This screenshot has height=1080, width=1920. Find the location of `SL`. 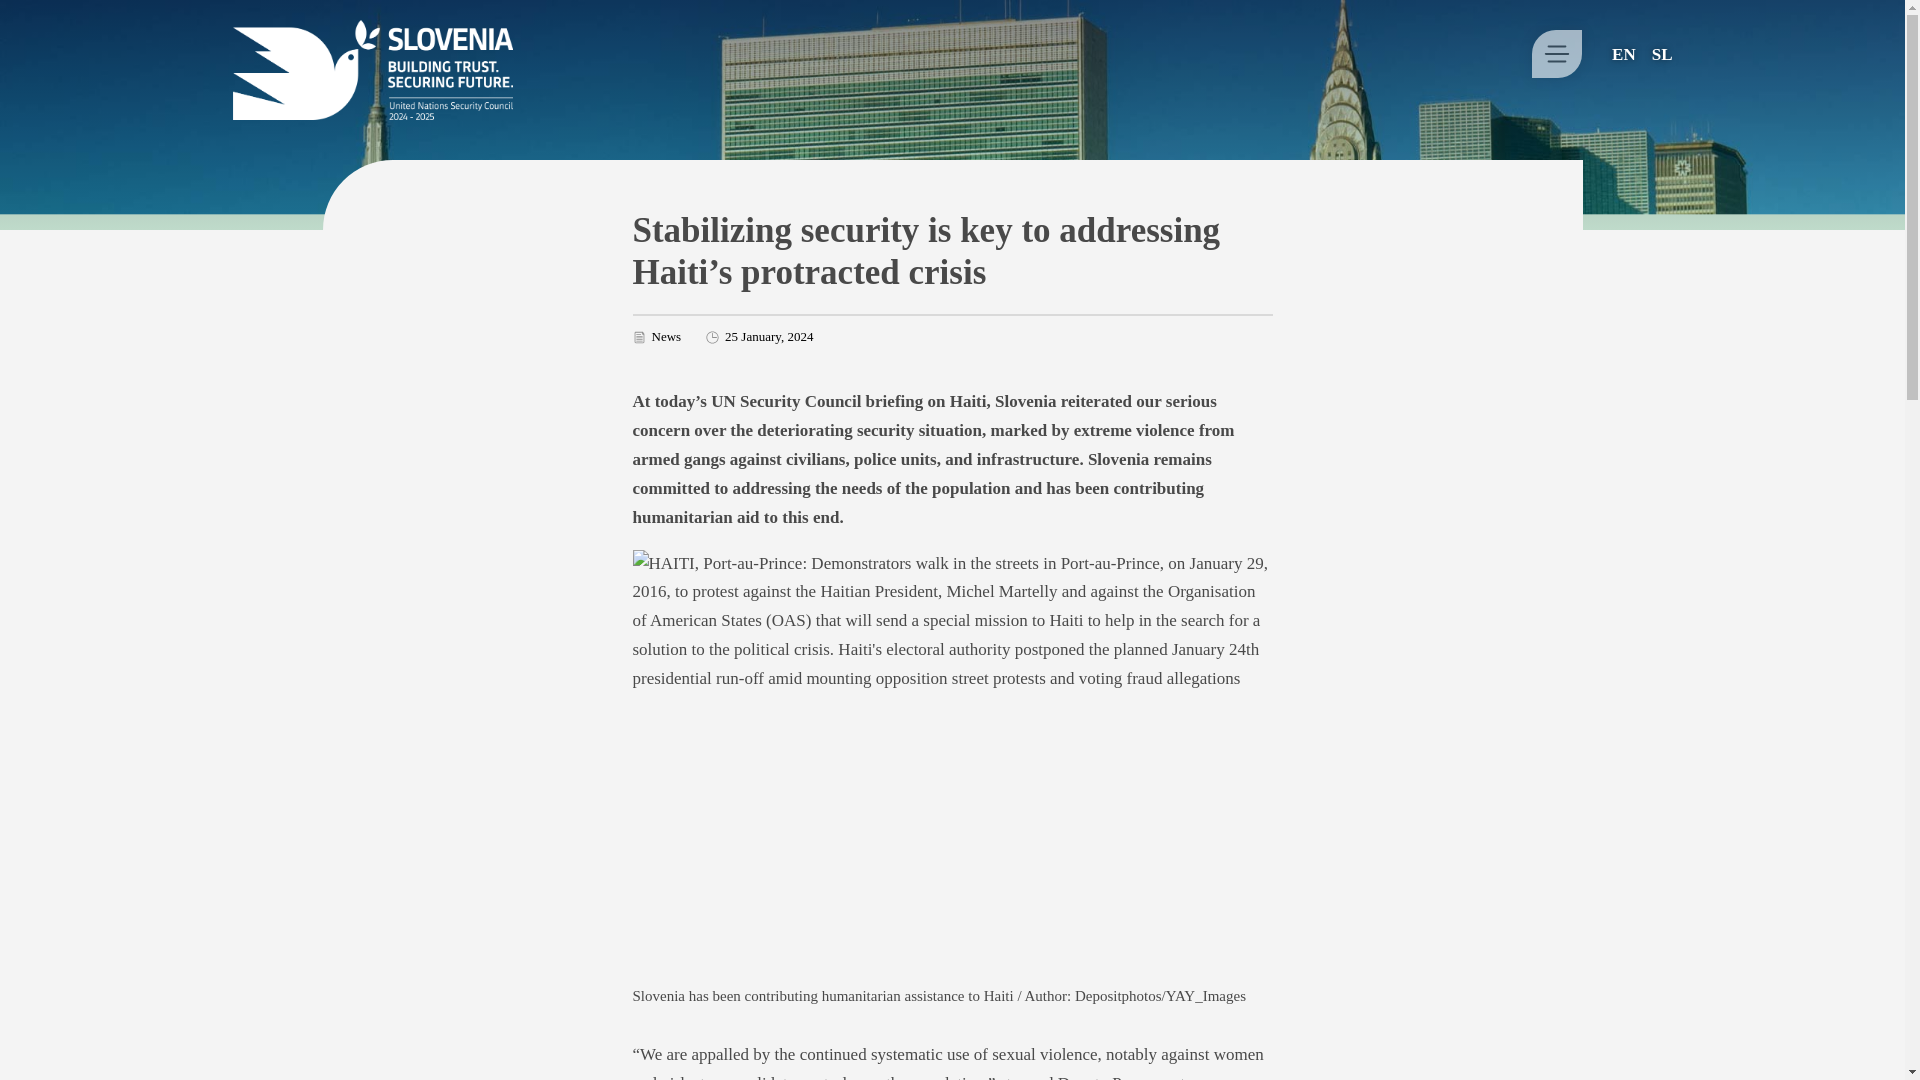

SL is located at coordinates (1662, 53).